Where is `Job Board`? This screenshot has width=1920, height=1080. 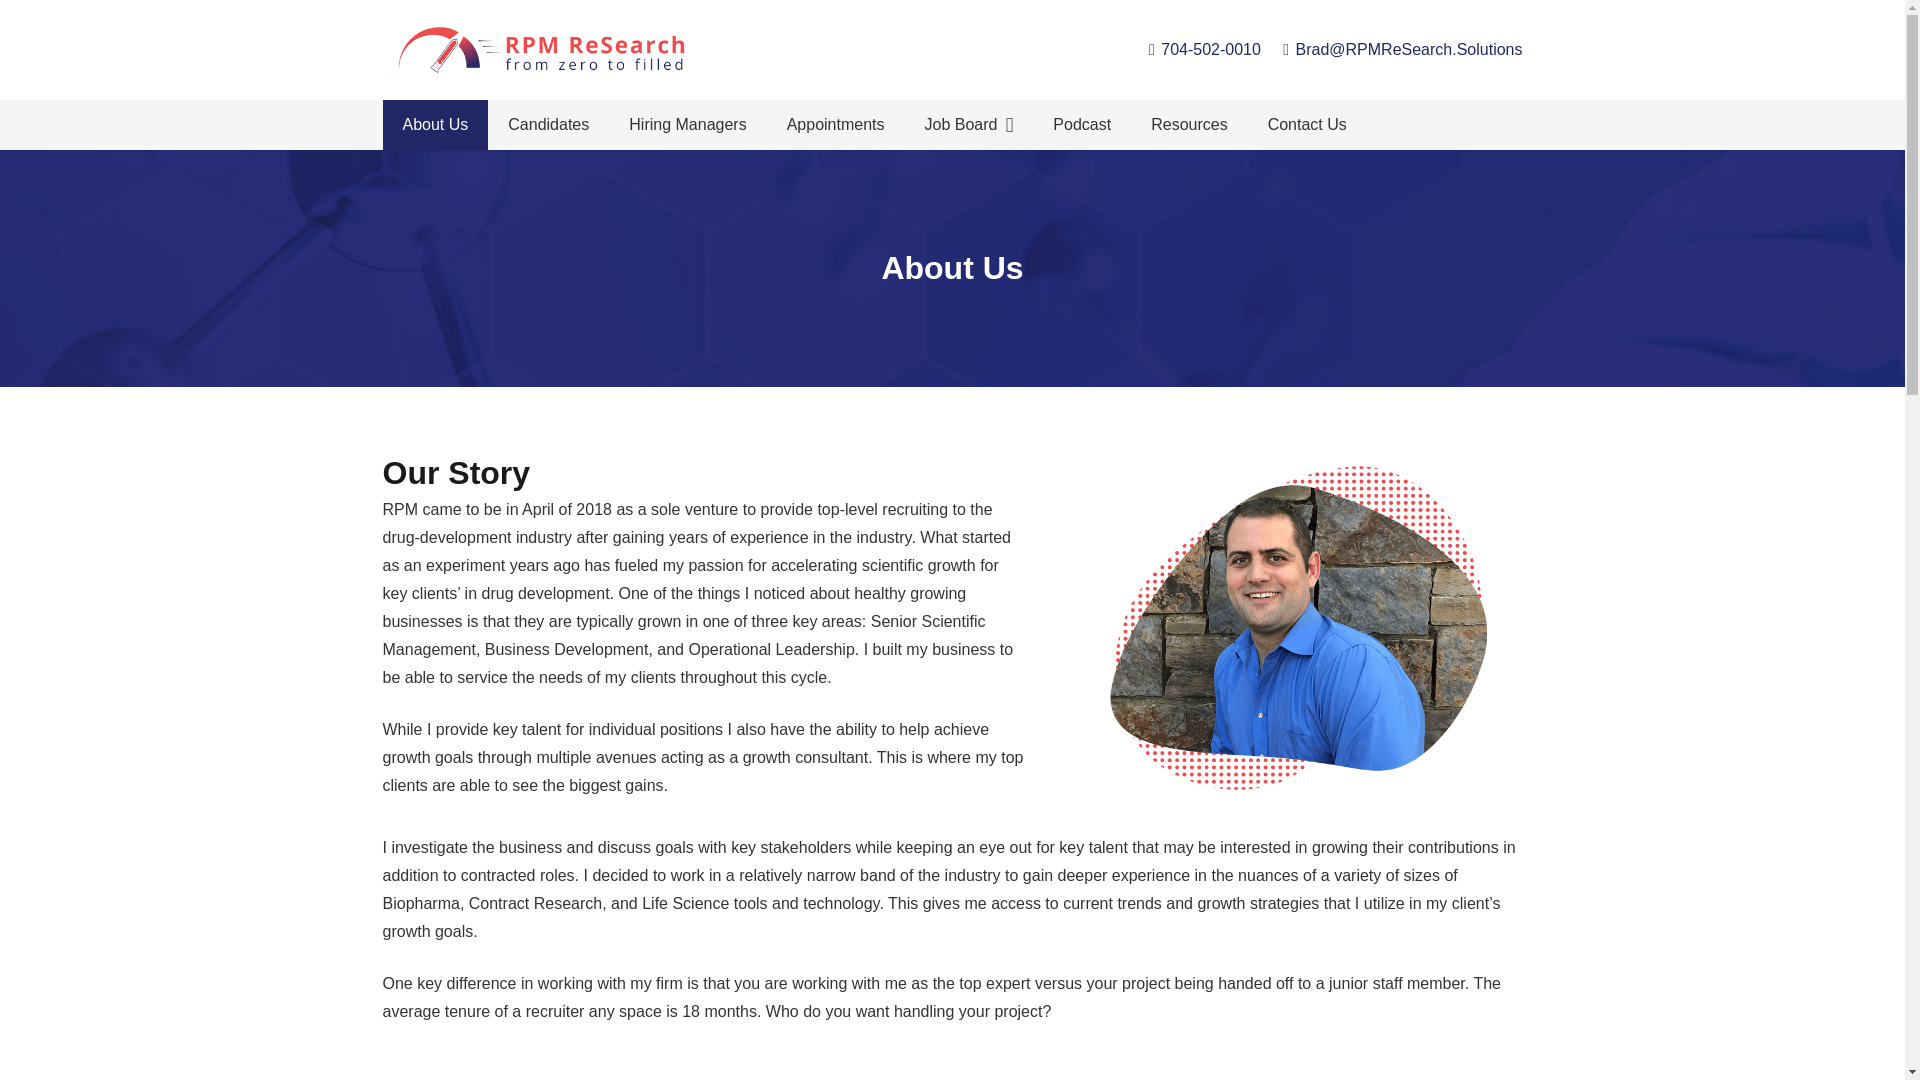 Job Board is located at coordinates (968, 125).